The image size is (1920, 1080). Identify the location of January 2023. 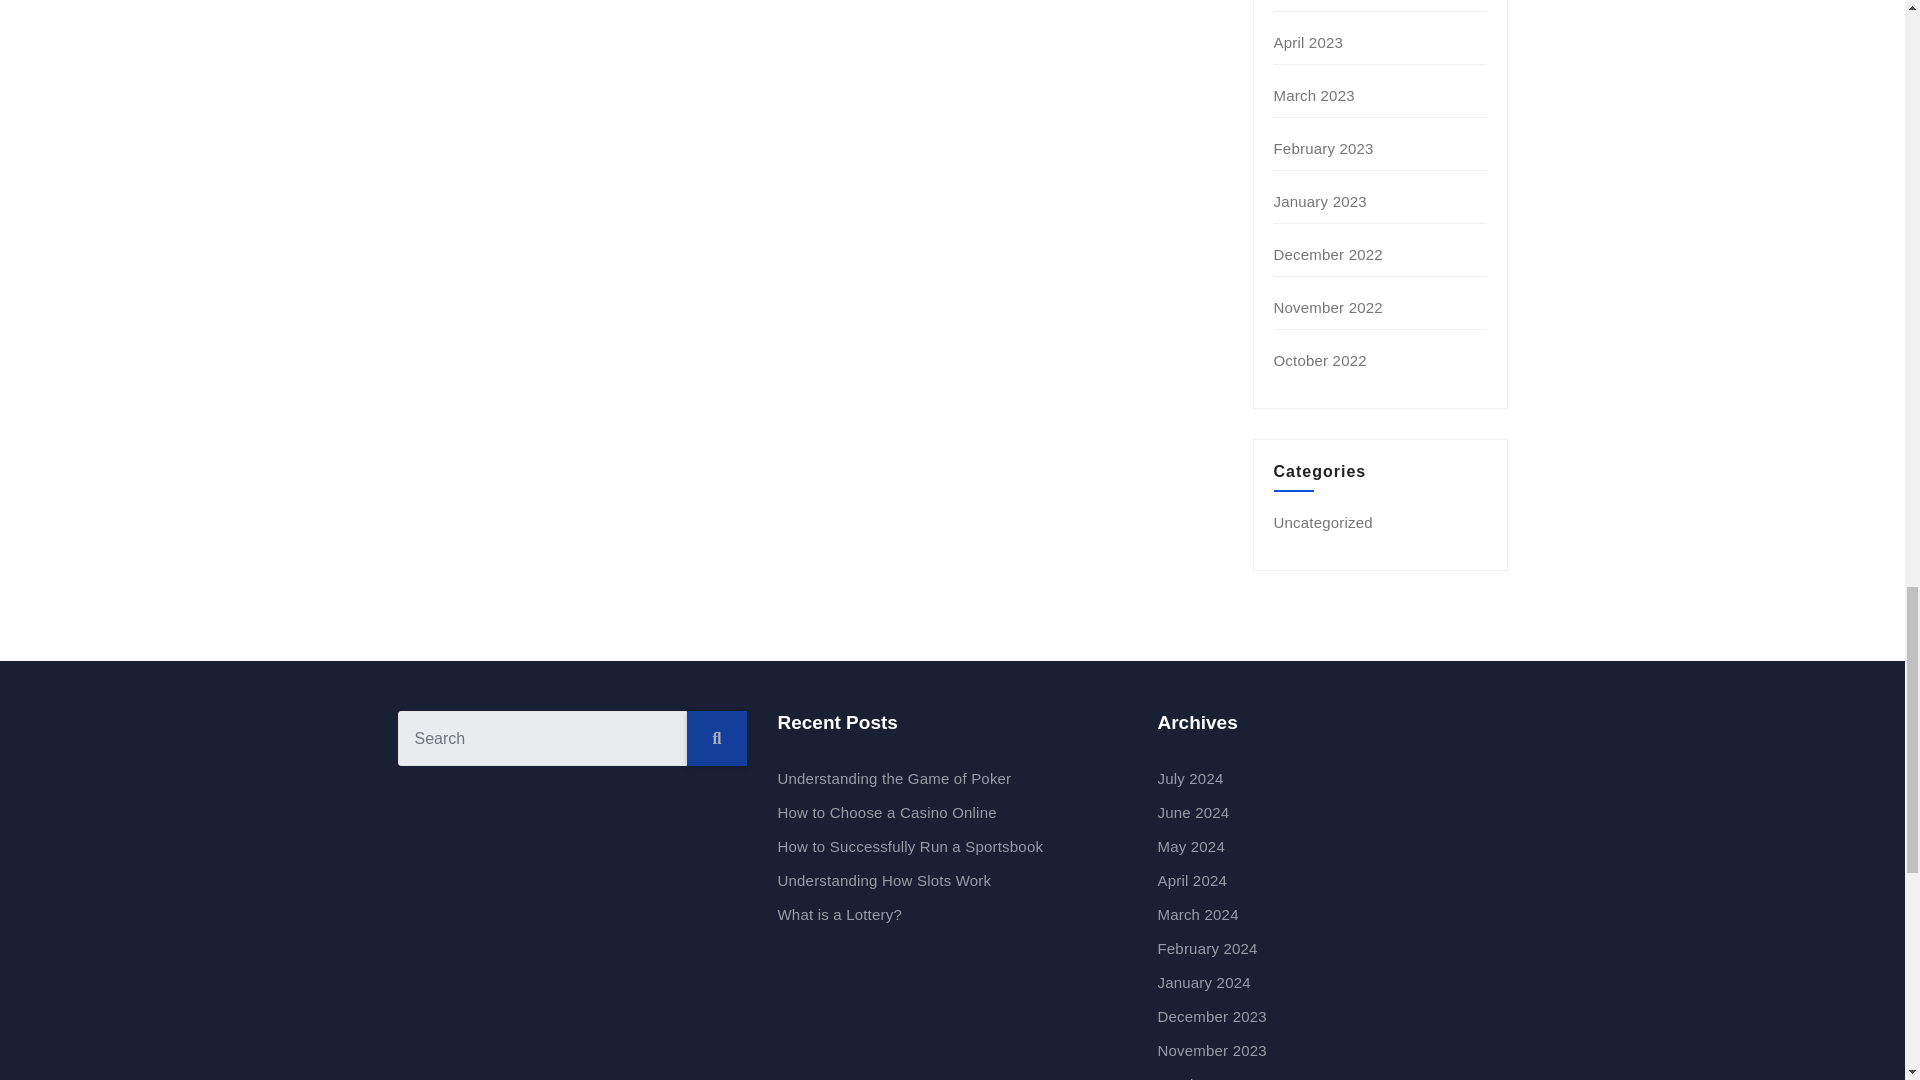
(1320, 201).